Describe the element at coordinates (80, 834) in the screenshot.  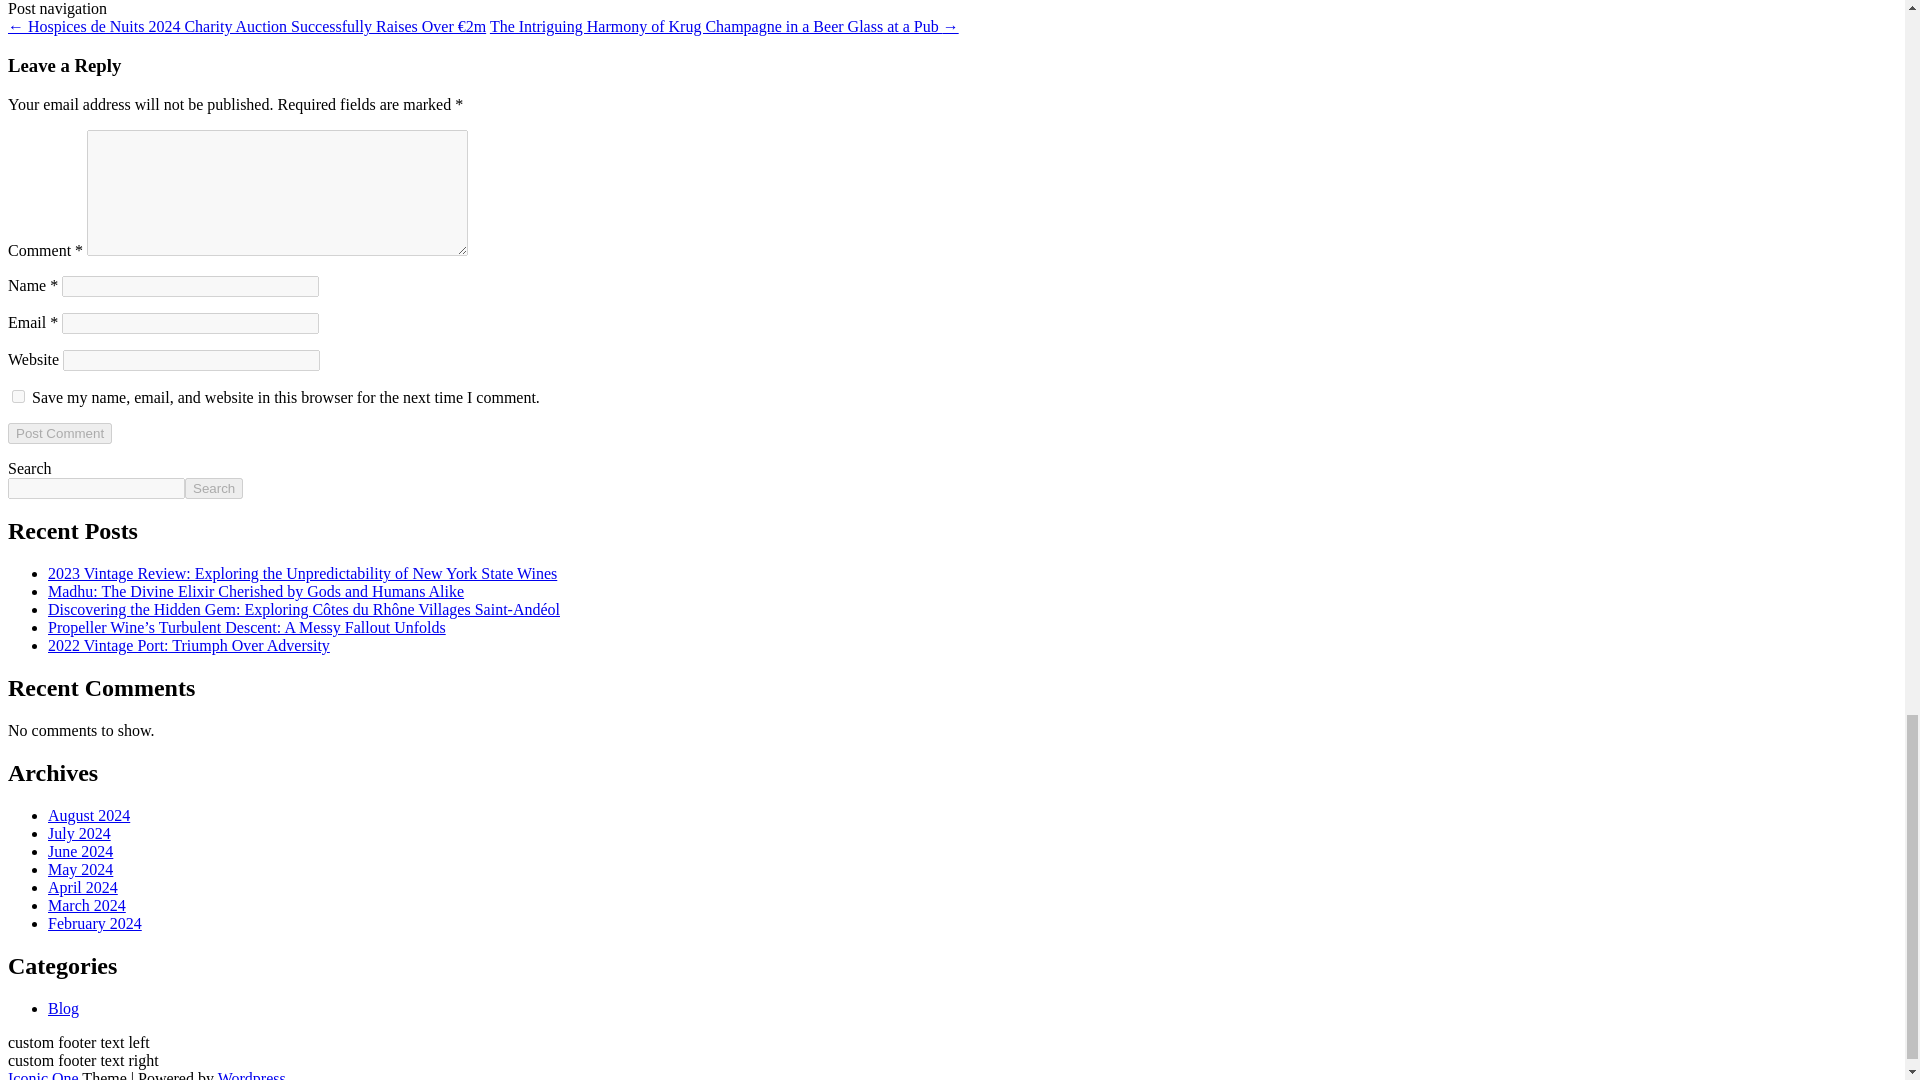
I see `July 2024` at that location.